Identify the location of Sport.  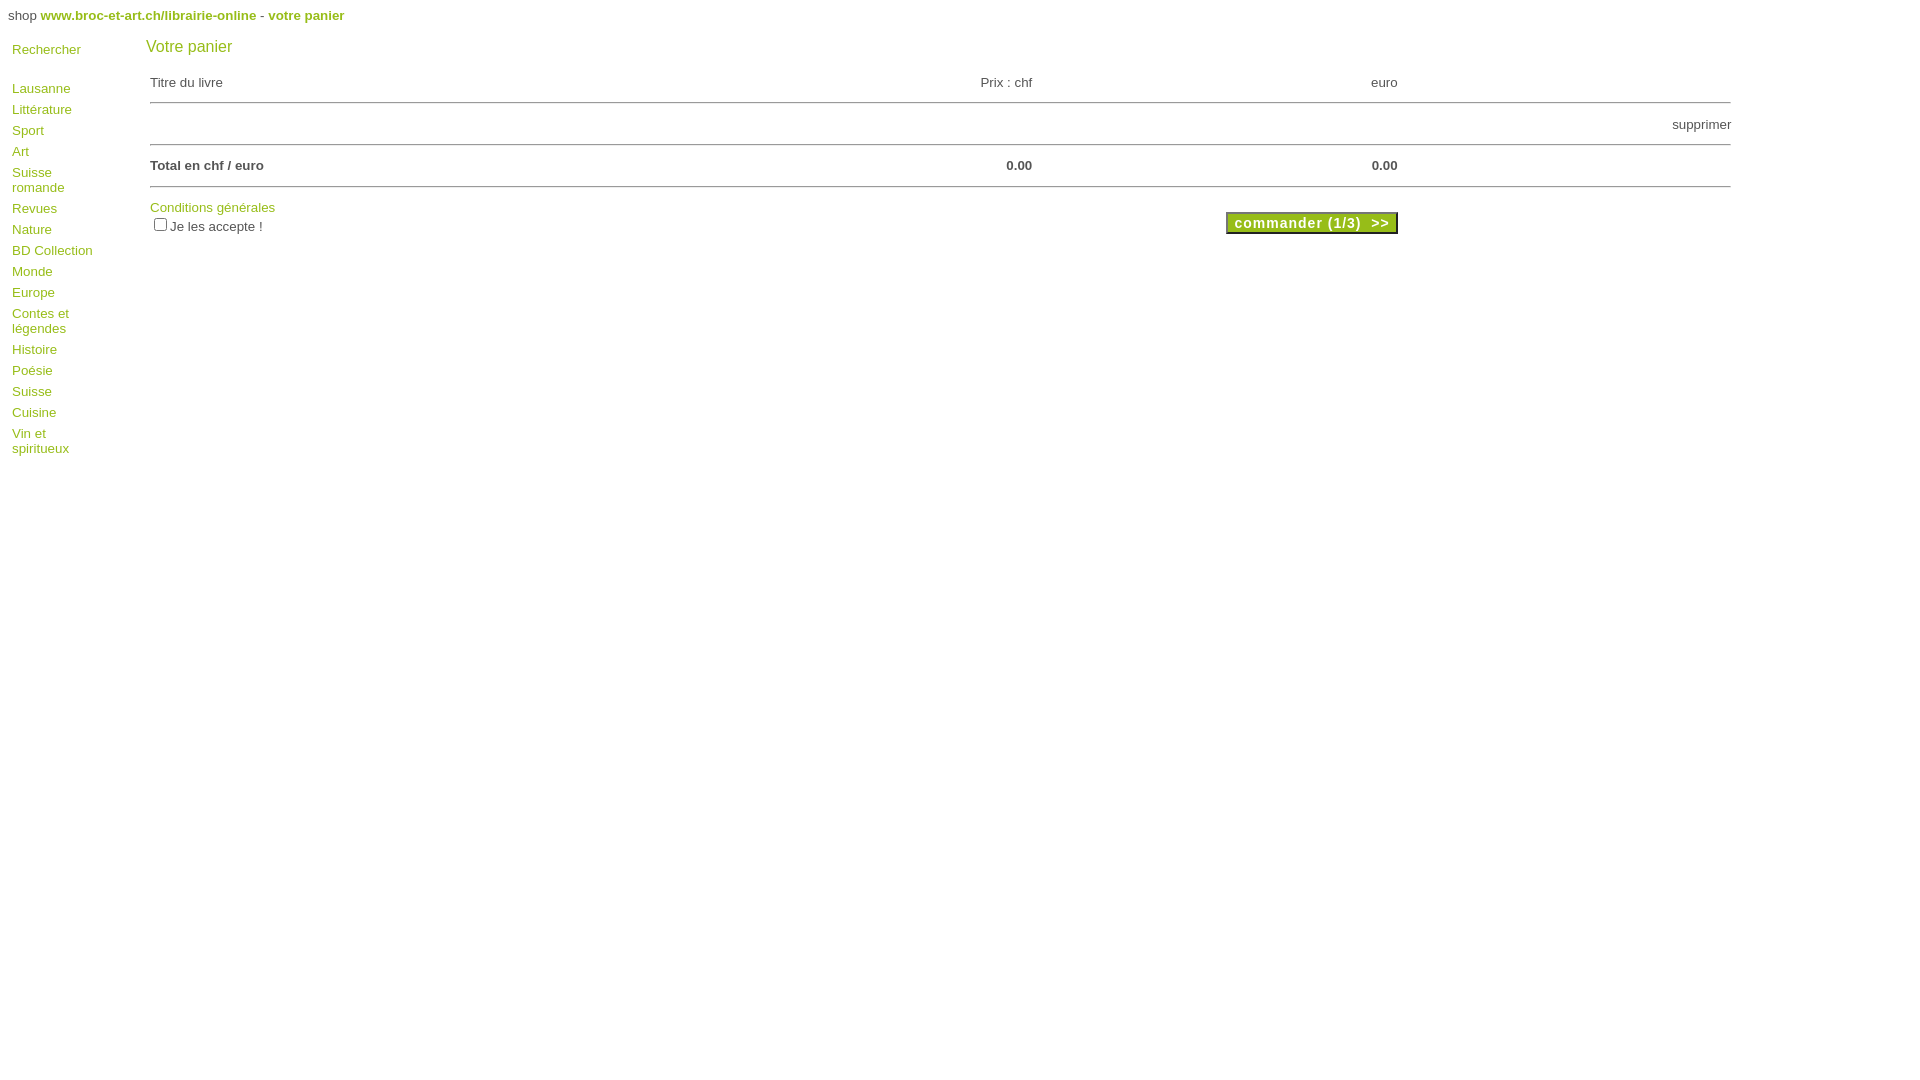
(28, 130).